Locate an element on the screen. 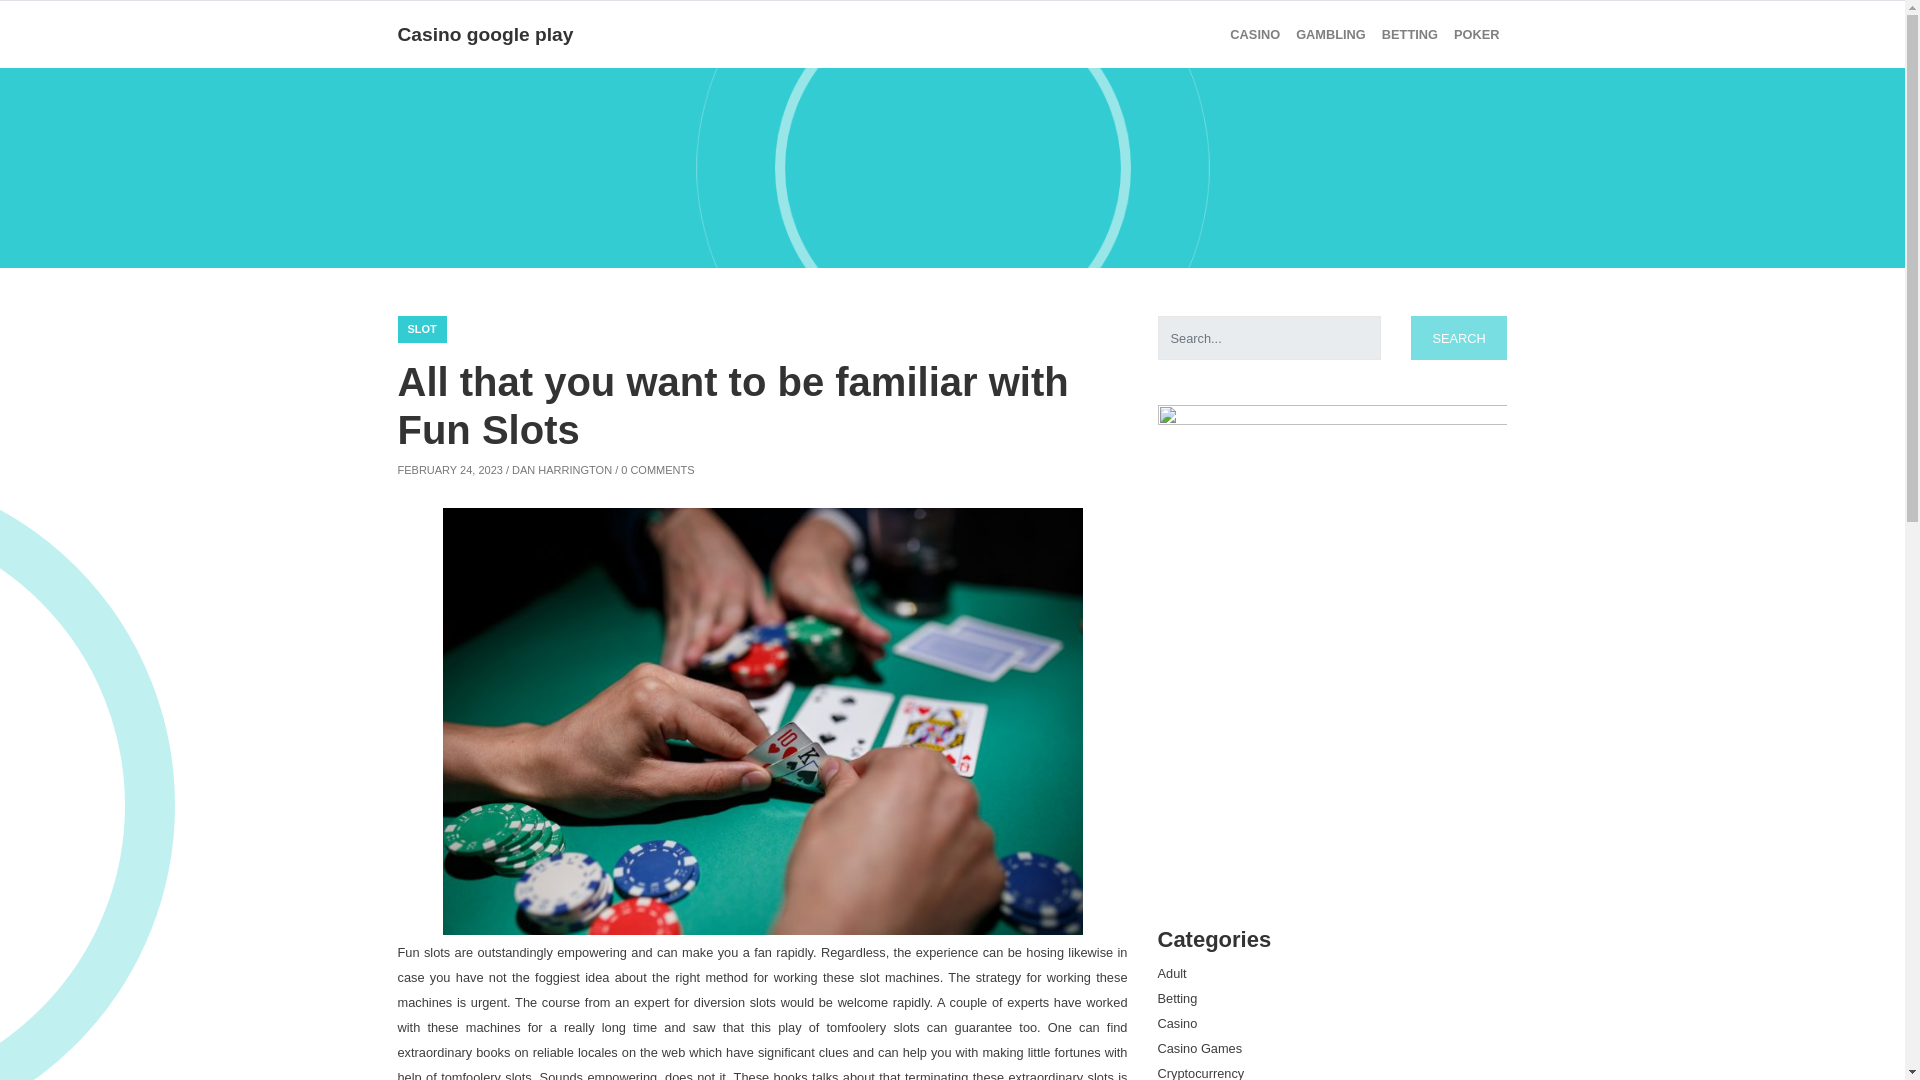  Adult is located at coordinates (1172, 972).